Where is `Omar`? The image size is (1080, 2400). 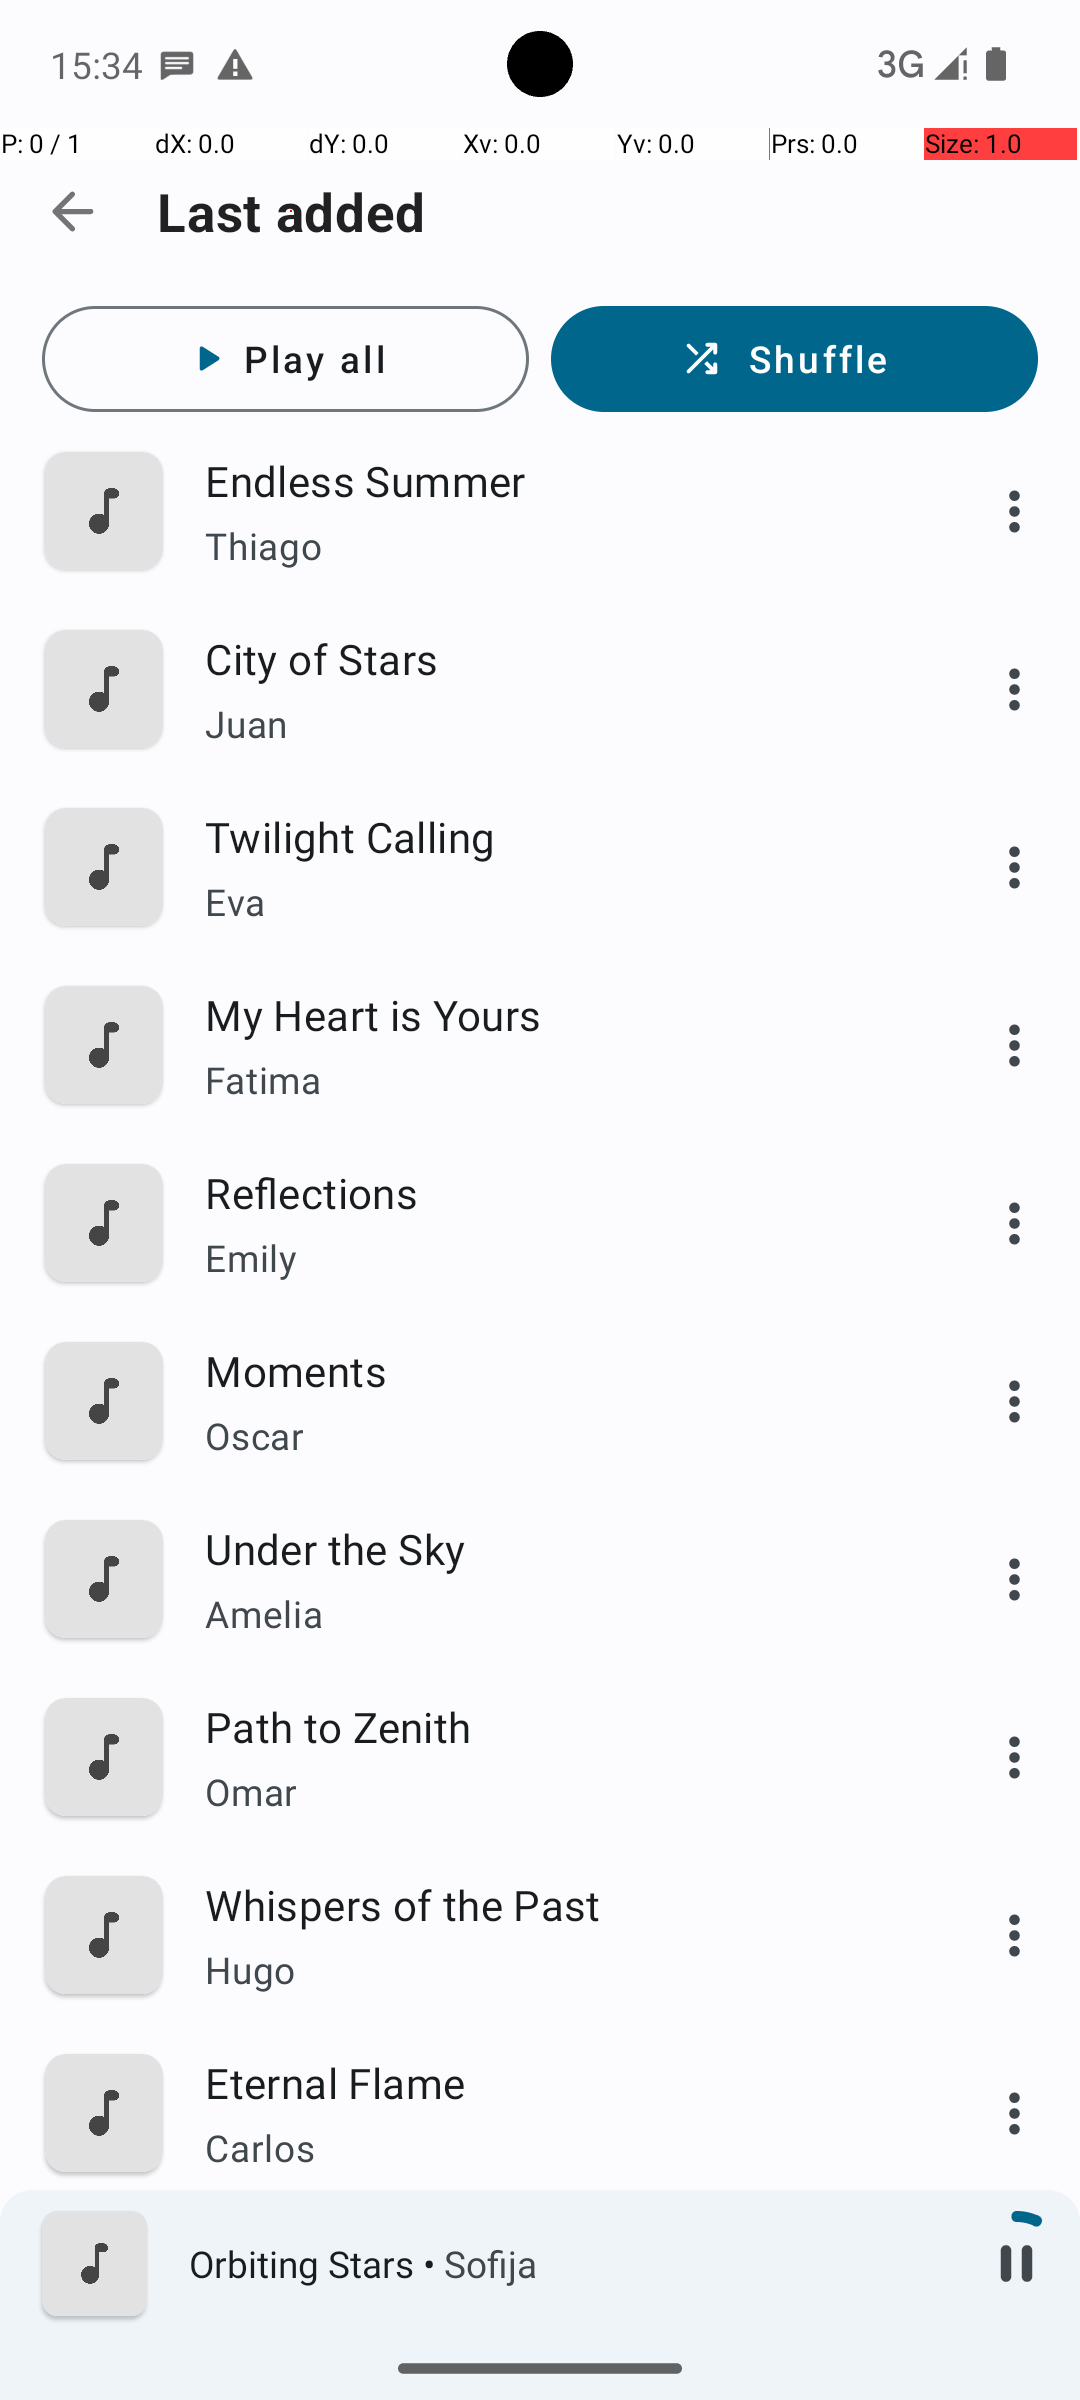 Omar is located at coordinates (557, 1792).